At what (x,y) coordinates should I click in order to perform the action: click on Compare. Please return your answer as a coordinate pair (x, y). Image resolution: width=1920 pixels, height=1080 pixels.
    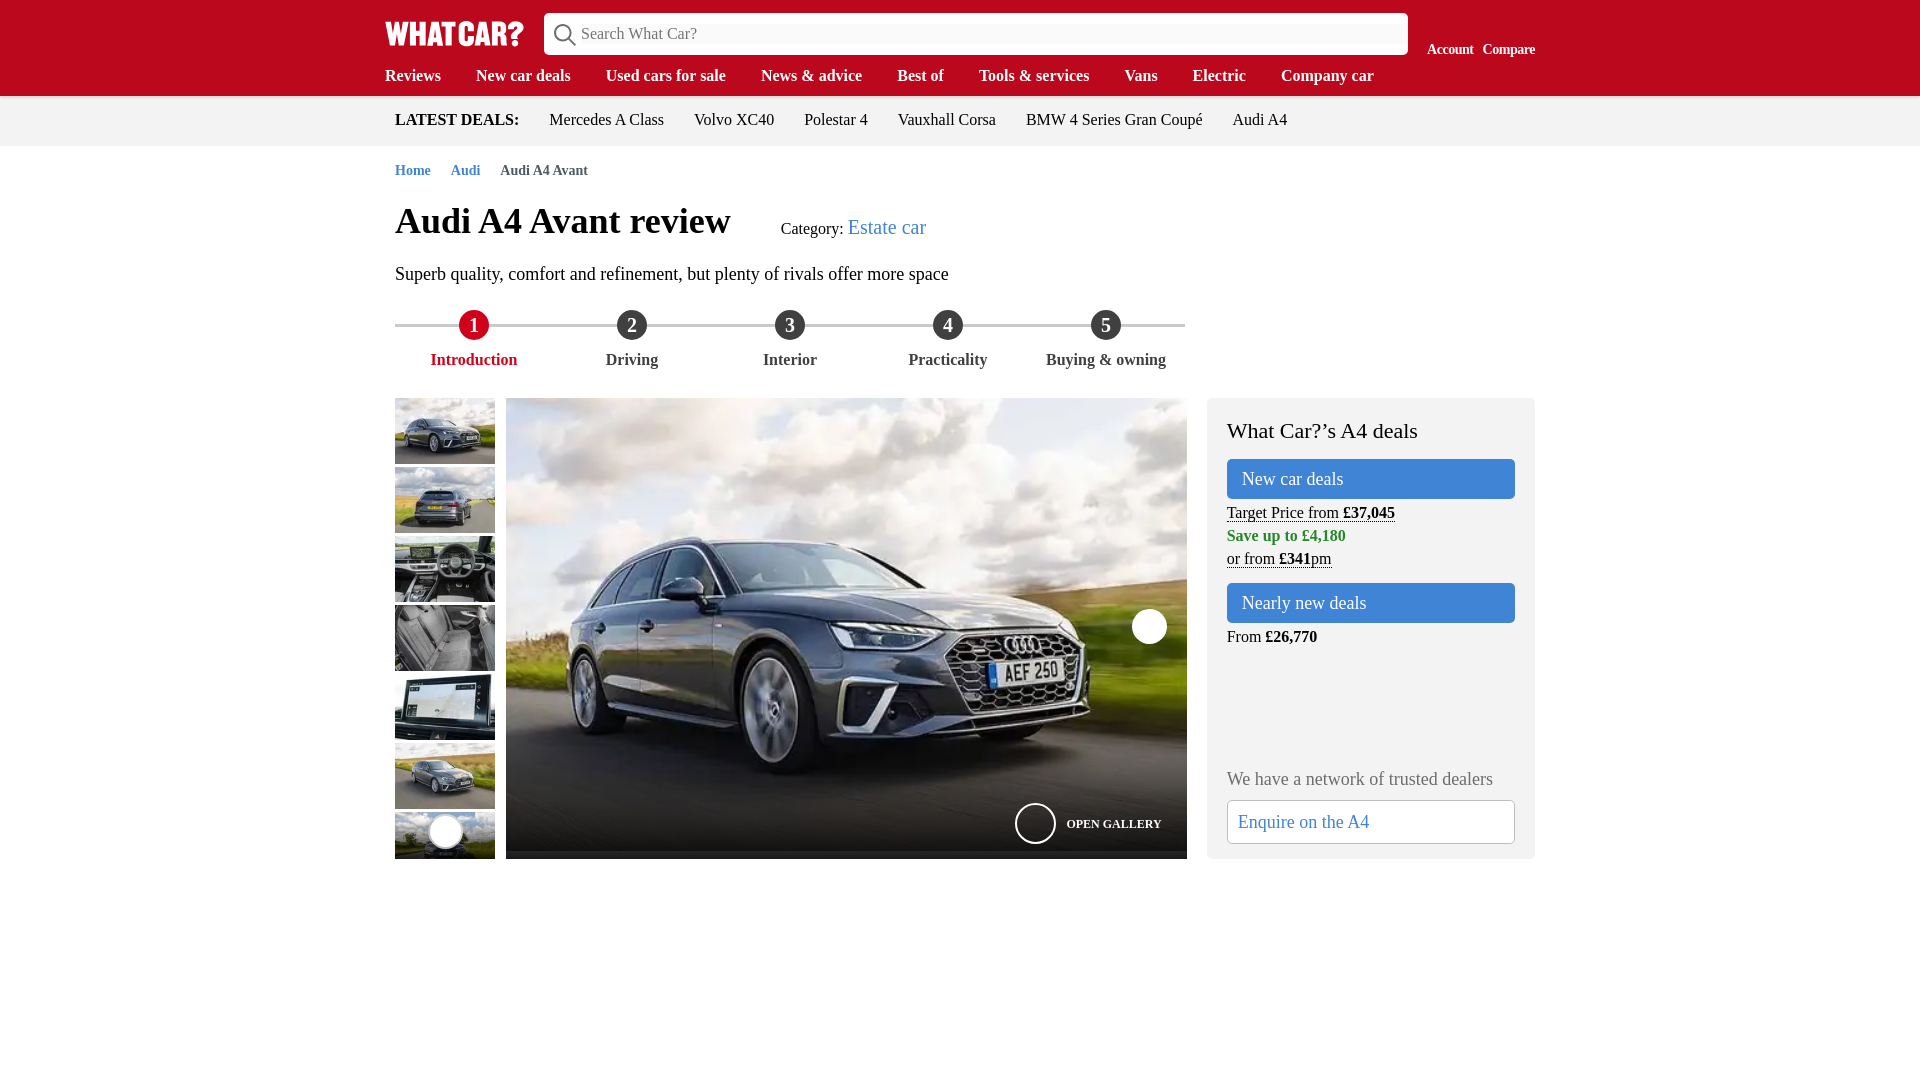
    Looking at the image, I should click on (1504, 32).